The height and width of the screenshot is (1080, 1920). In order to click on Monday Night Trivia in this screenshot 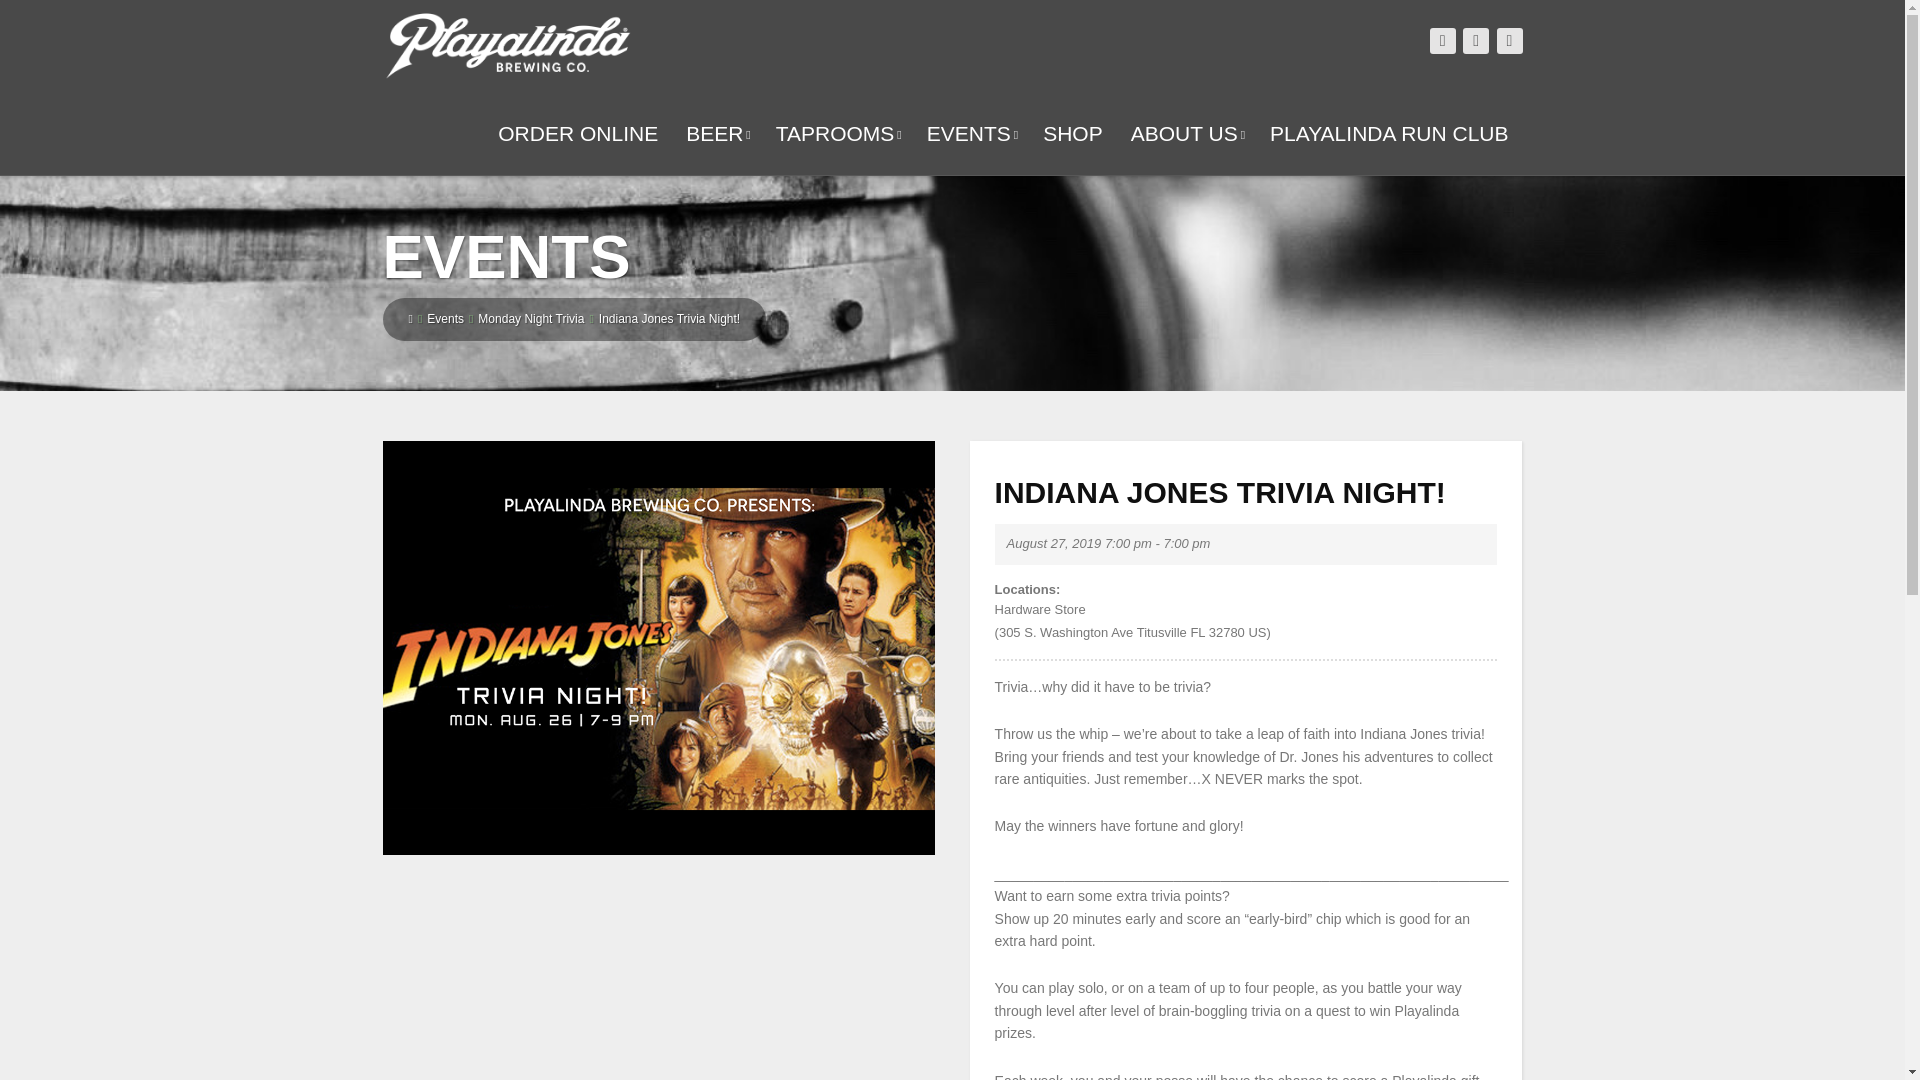, I will do `click(530, 319)`.